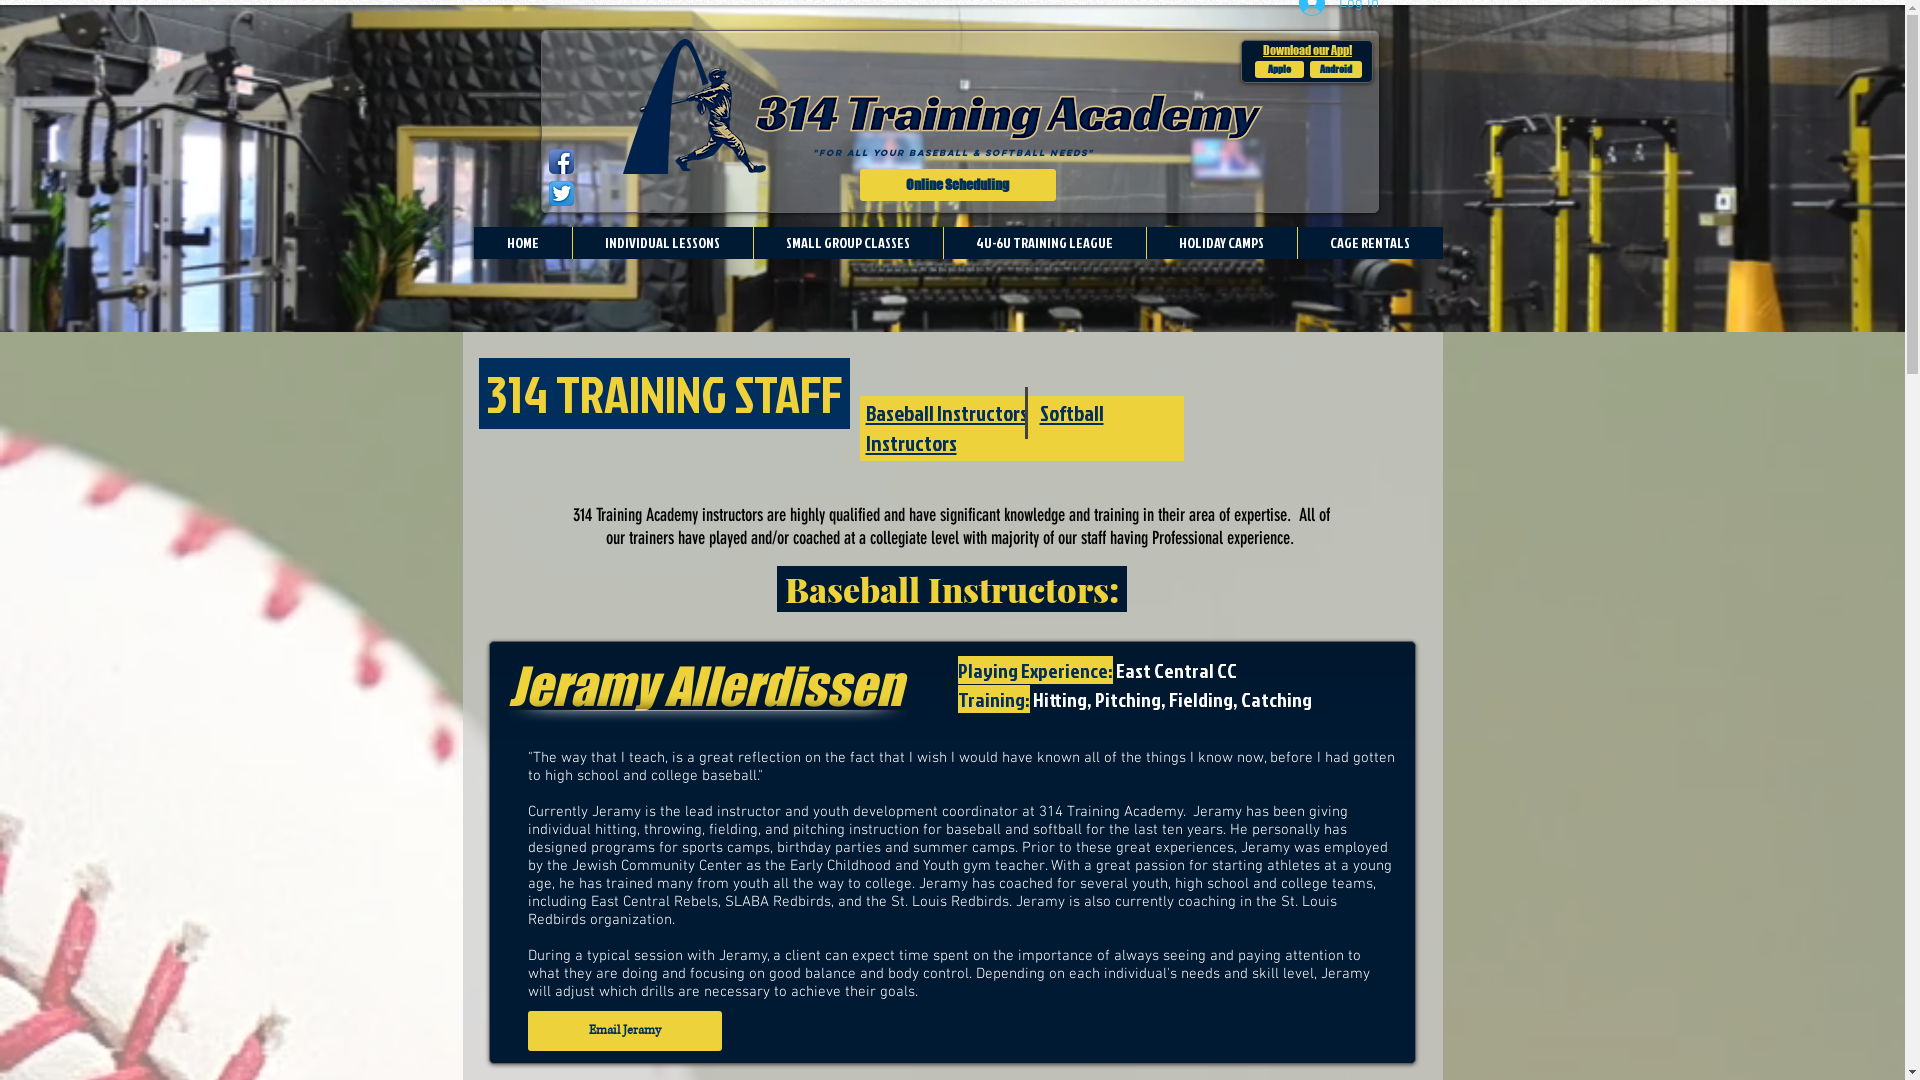 The height and width of the screenshot is (1080, 1920). What do you see at coordinates (947, 413) in the screenshot?
I see `Baseball Instructors` at bounding box center [947, 413].